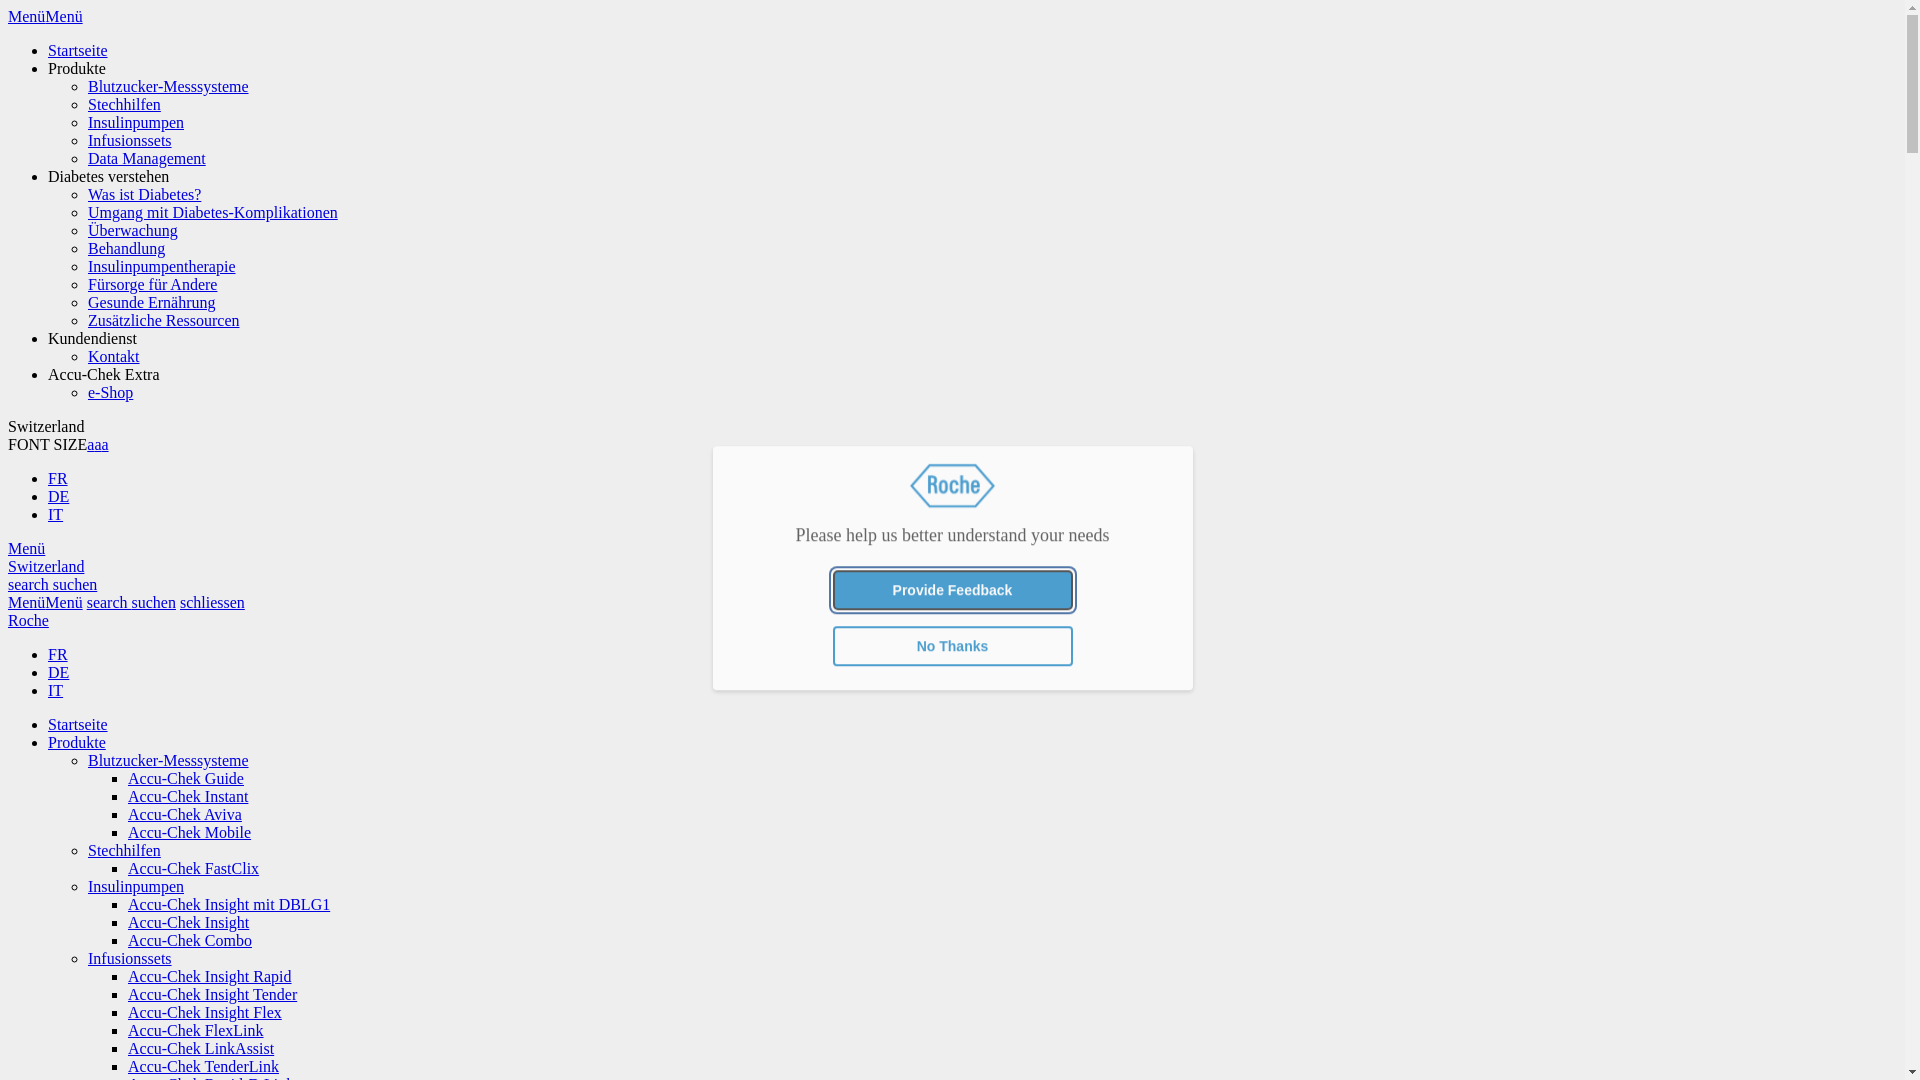 The height and width of the screenshot is (1080, 1920). What do you see at coordinates (144, 194) in the screenshot?
I see `Was ist Diabetes?` at bounding box center [144, 194].